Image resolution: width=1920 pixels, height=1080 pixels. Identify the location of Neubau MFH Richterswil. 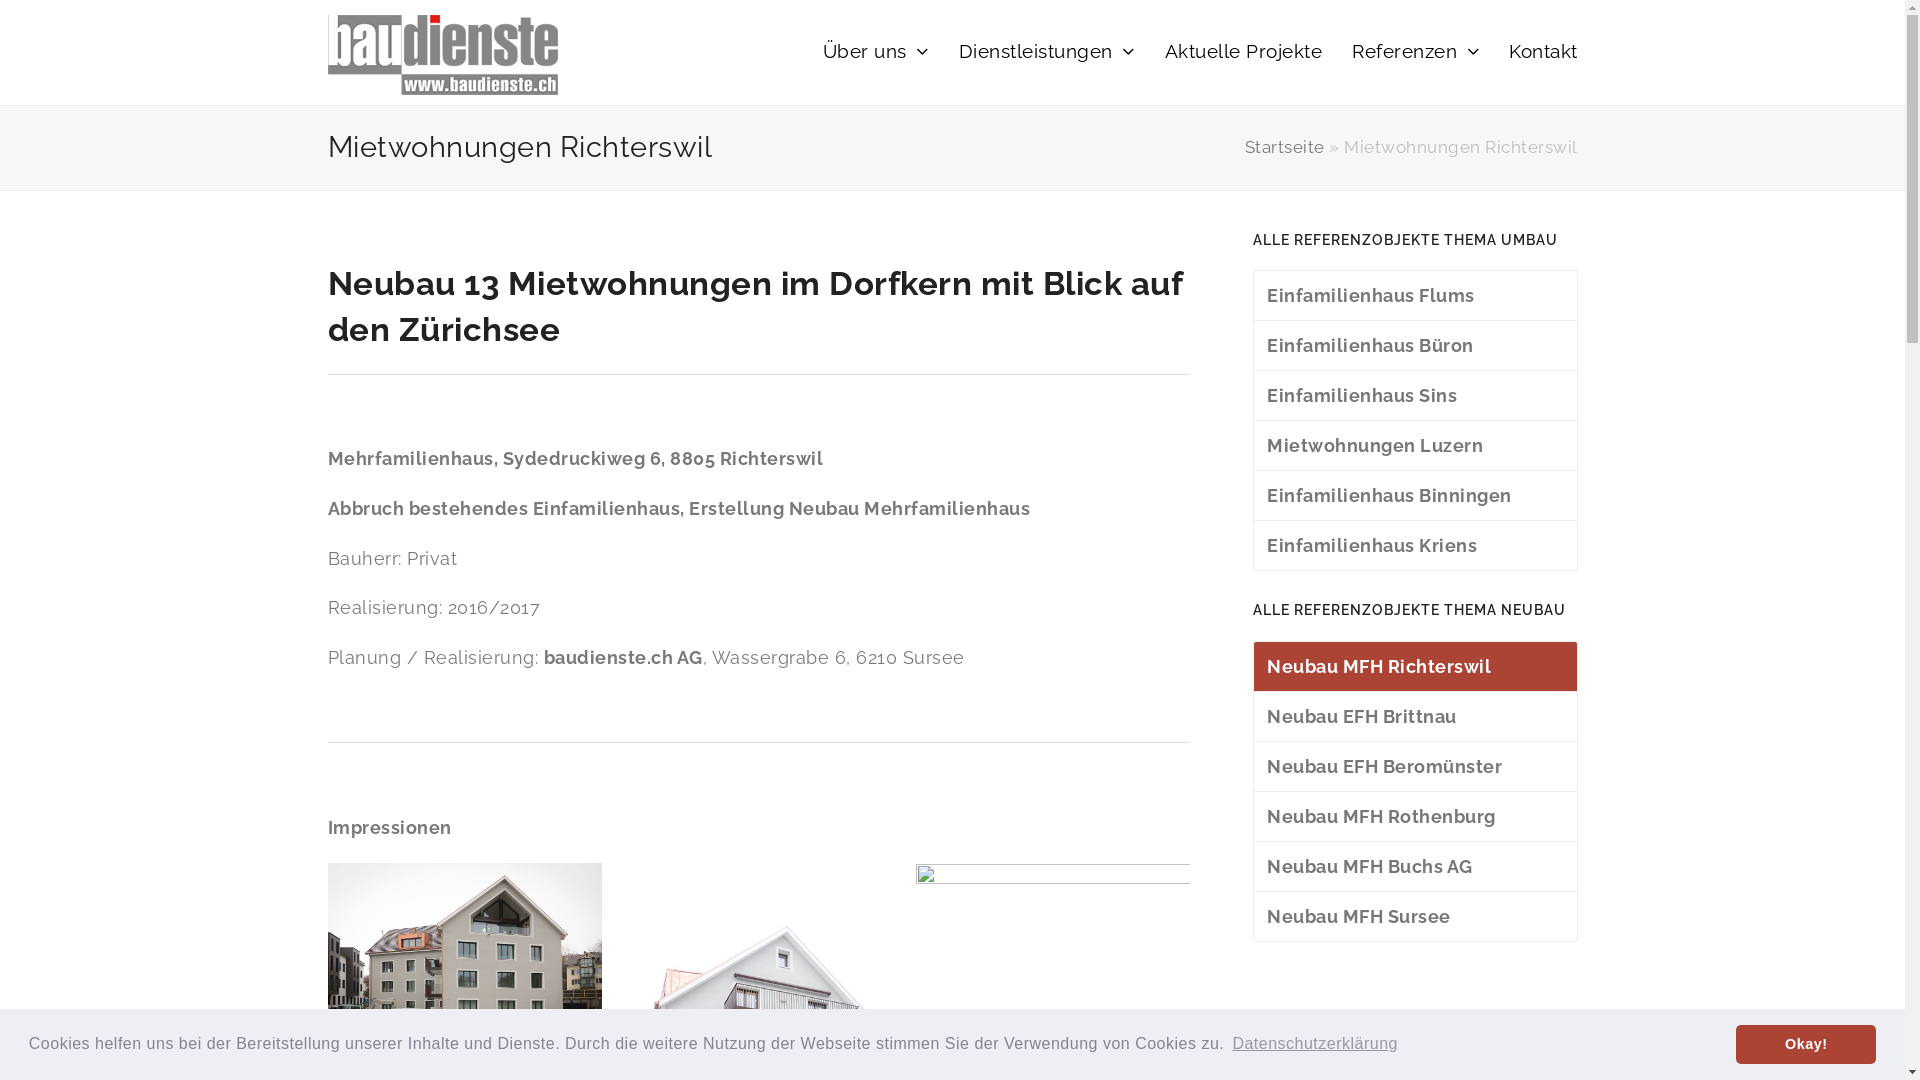
(1414, 666).